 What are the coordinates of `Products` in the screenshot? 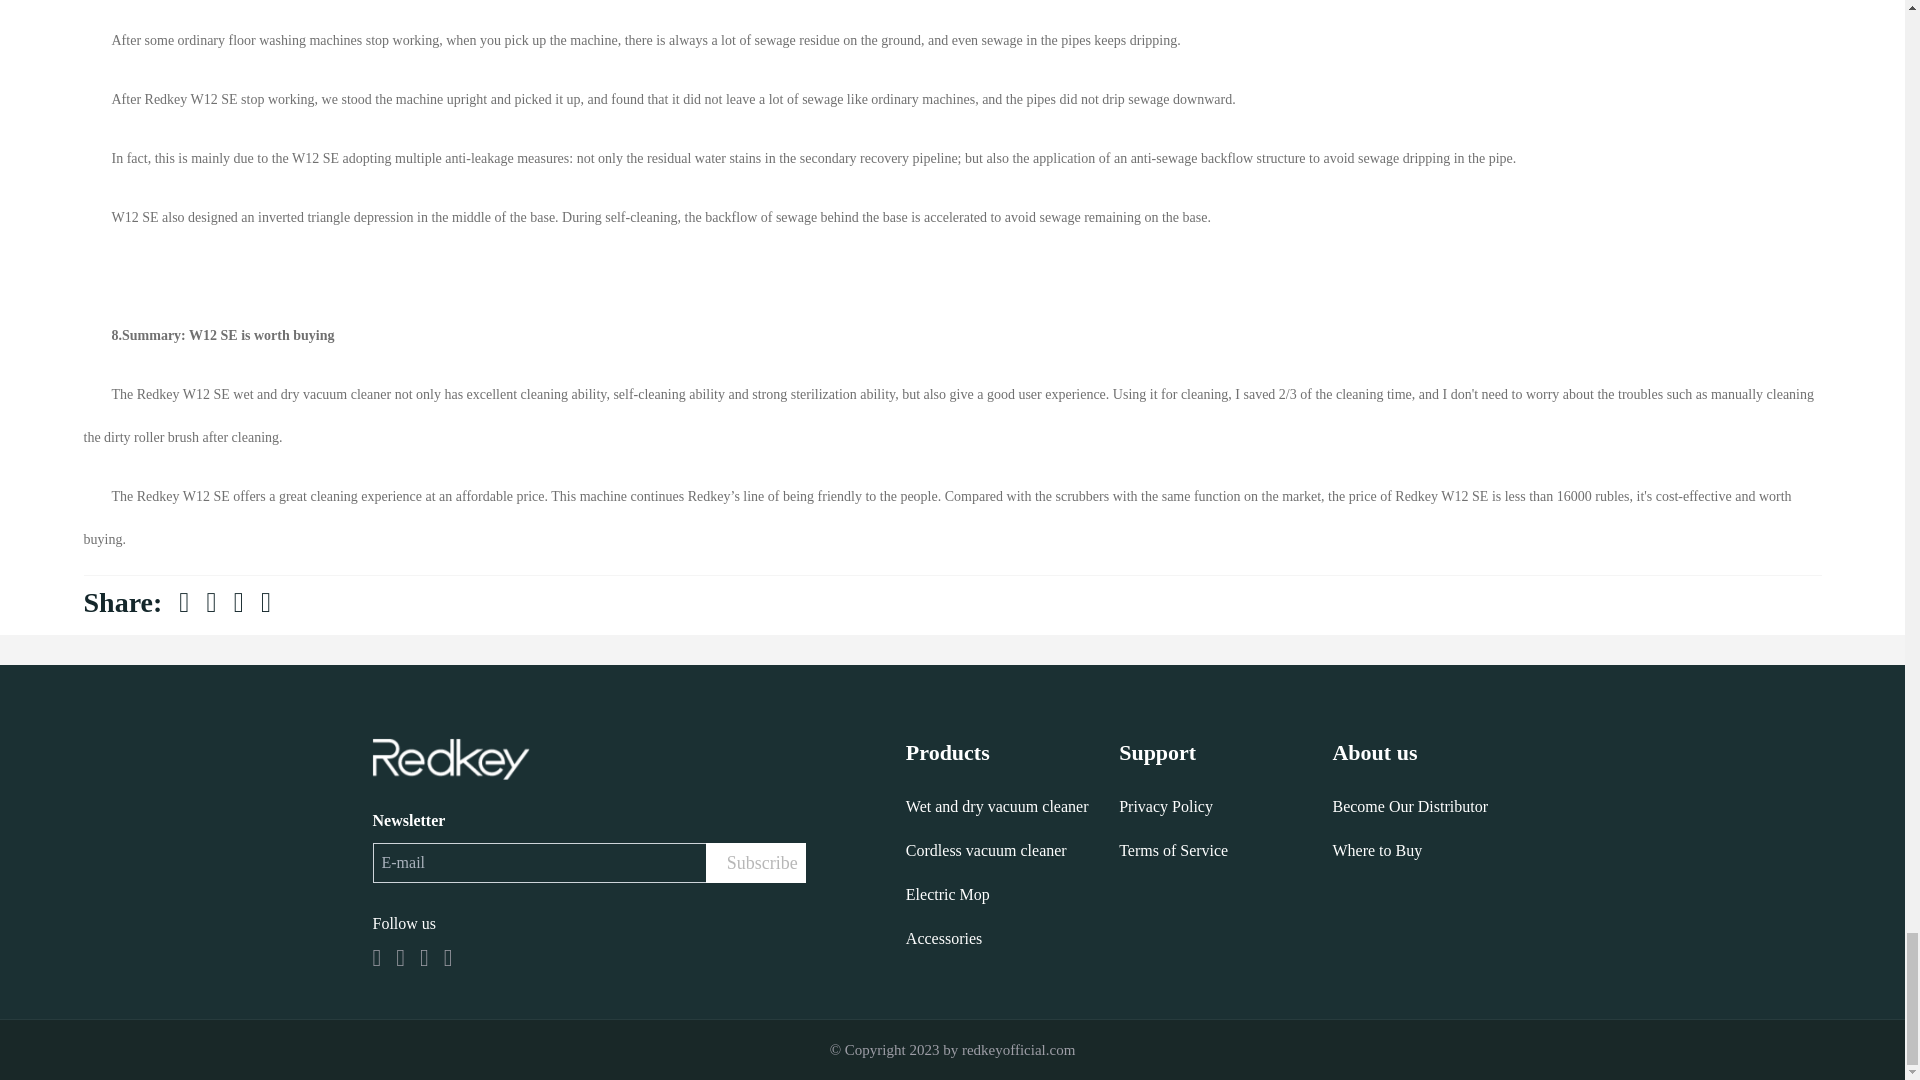 It's located at (1012, 752).